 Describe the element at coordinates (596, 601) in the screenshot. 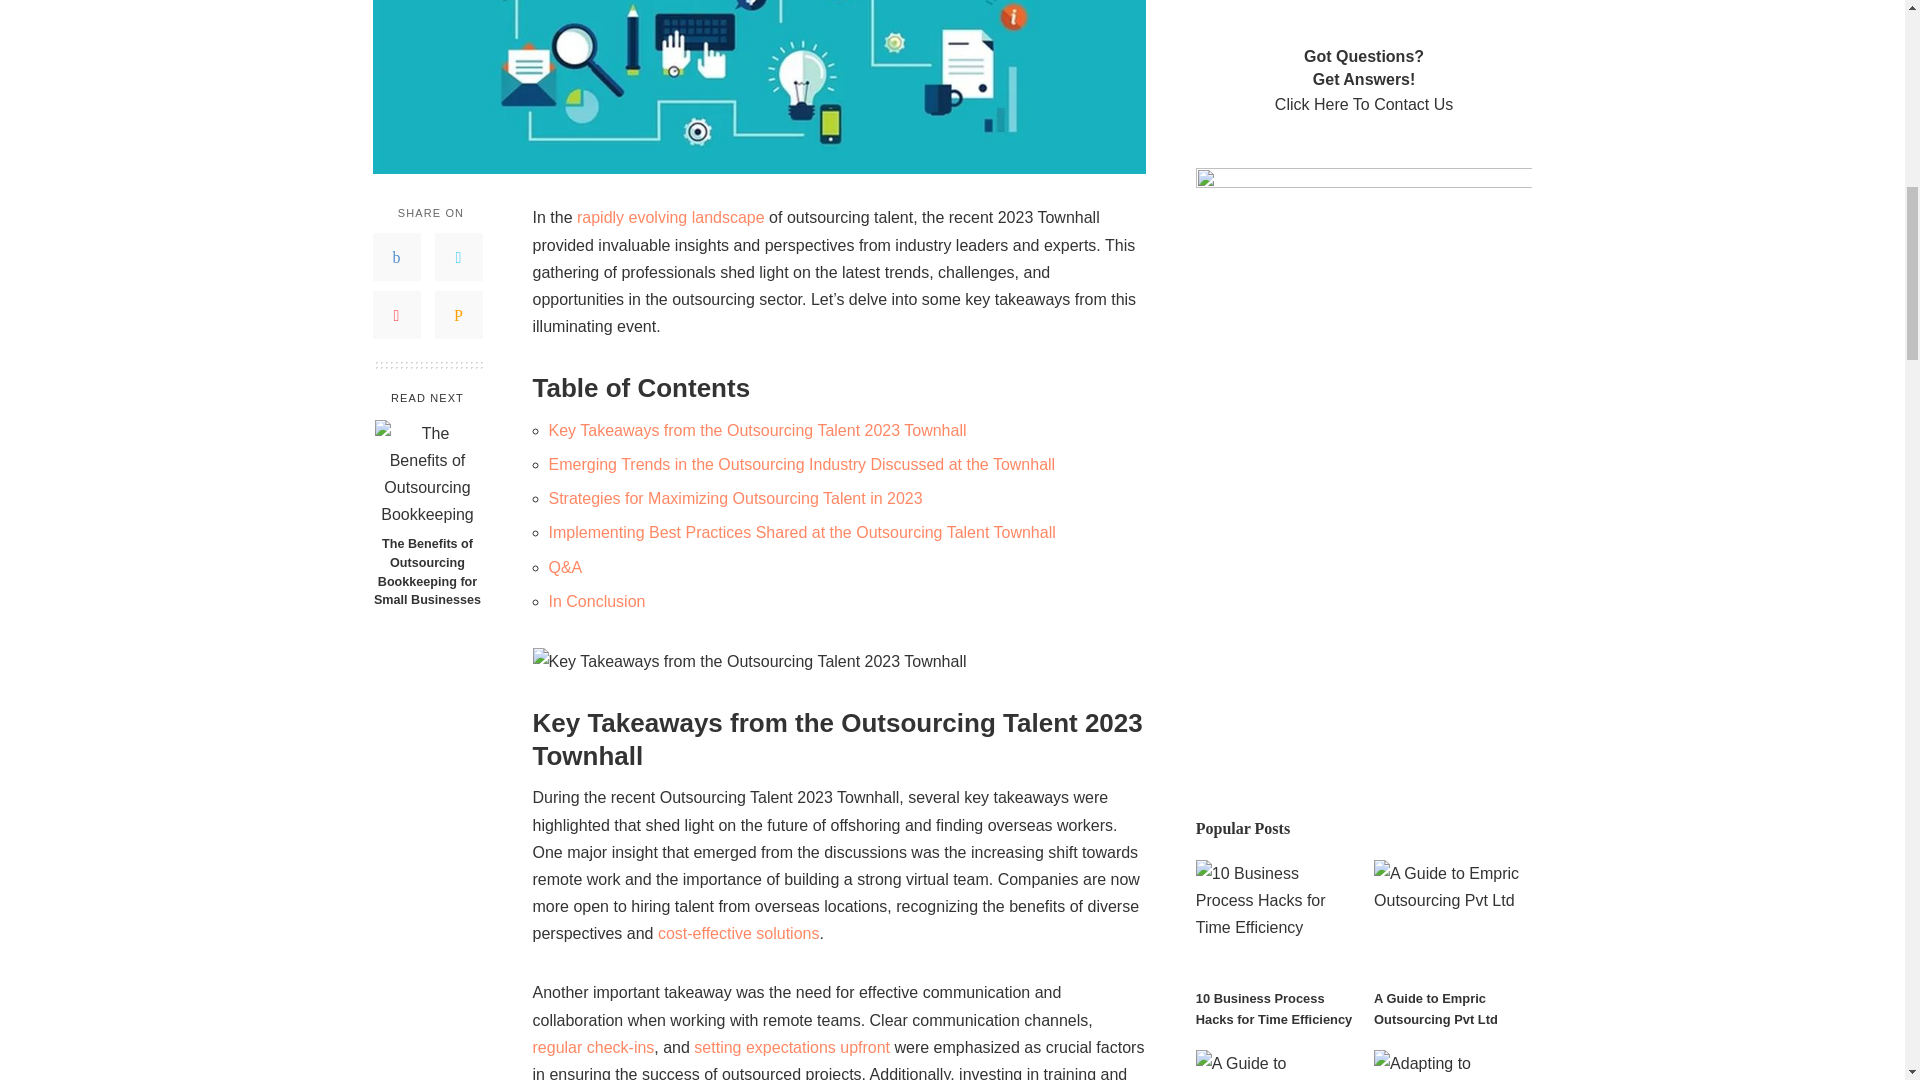

I see `In Conclusion` at that location.